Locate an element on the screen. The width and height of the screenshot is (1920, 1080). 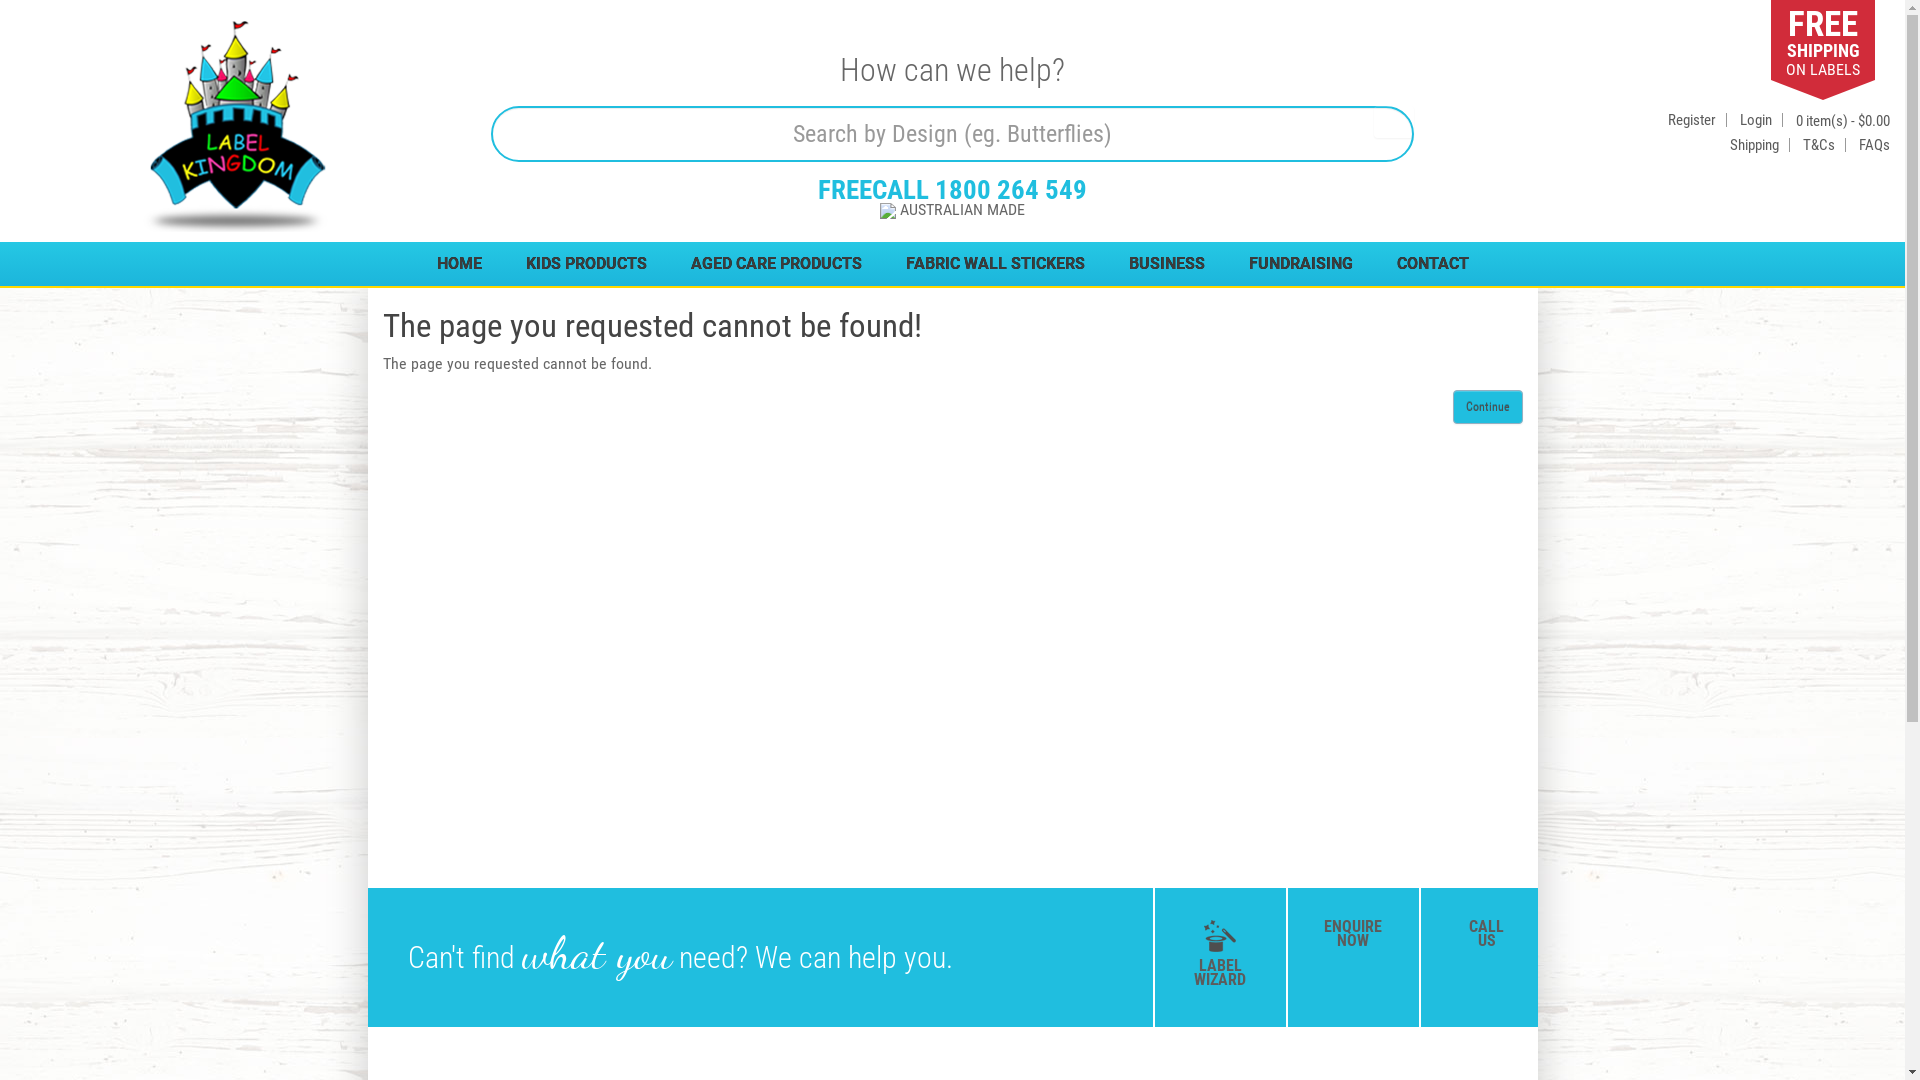
Register is located at coordinates (1692, 120).